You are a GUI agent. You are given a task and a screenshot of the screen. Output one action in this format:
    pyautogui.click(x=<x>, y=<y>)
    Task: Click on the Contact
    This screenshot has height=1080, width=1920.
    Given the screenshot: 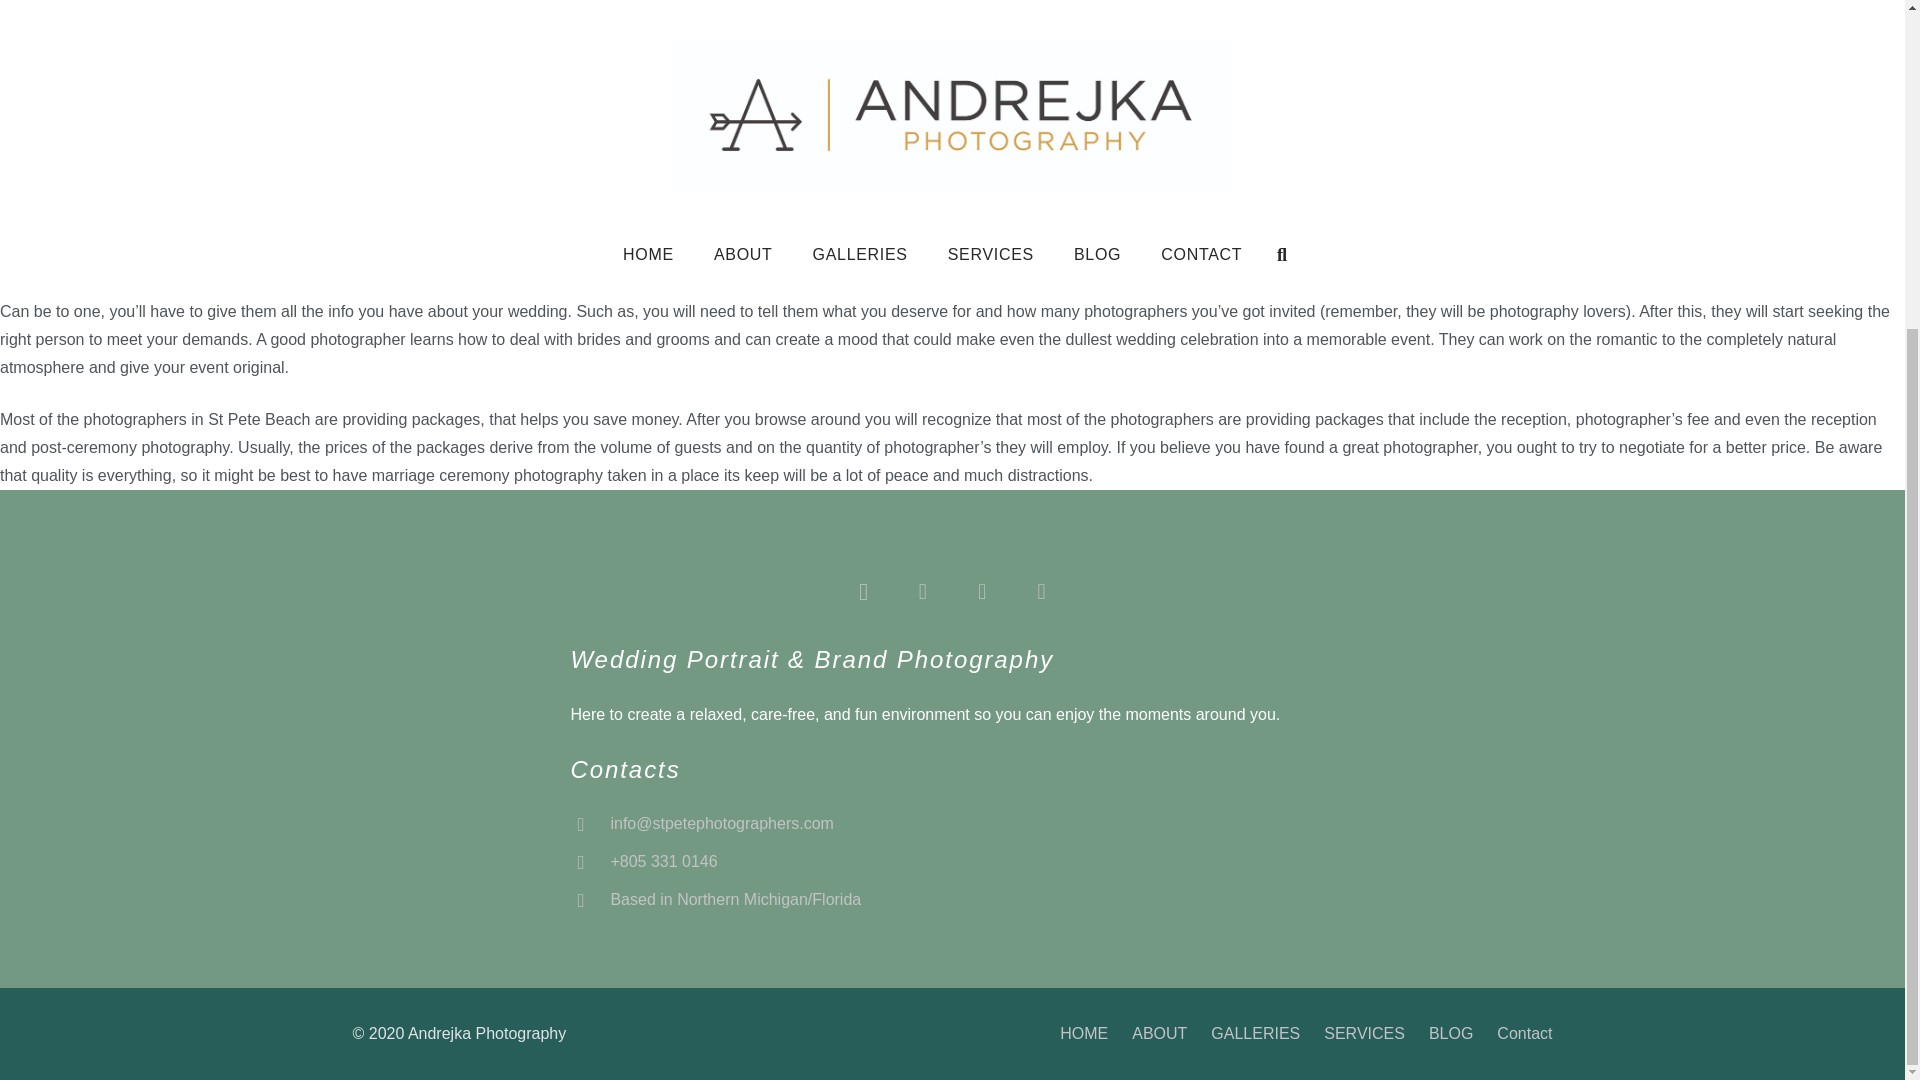 What is the action you would take?
    pyautogui.click(x=1524, y=1033)
    